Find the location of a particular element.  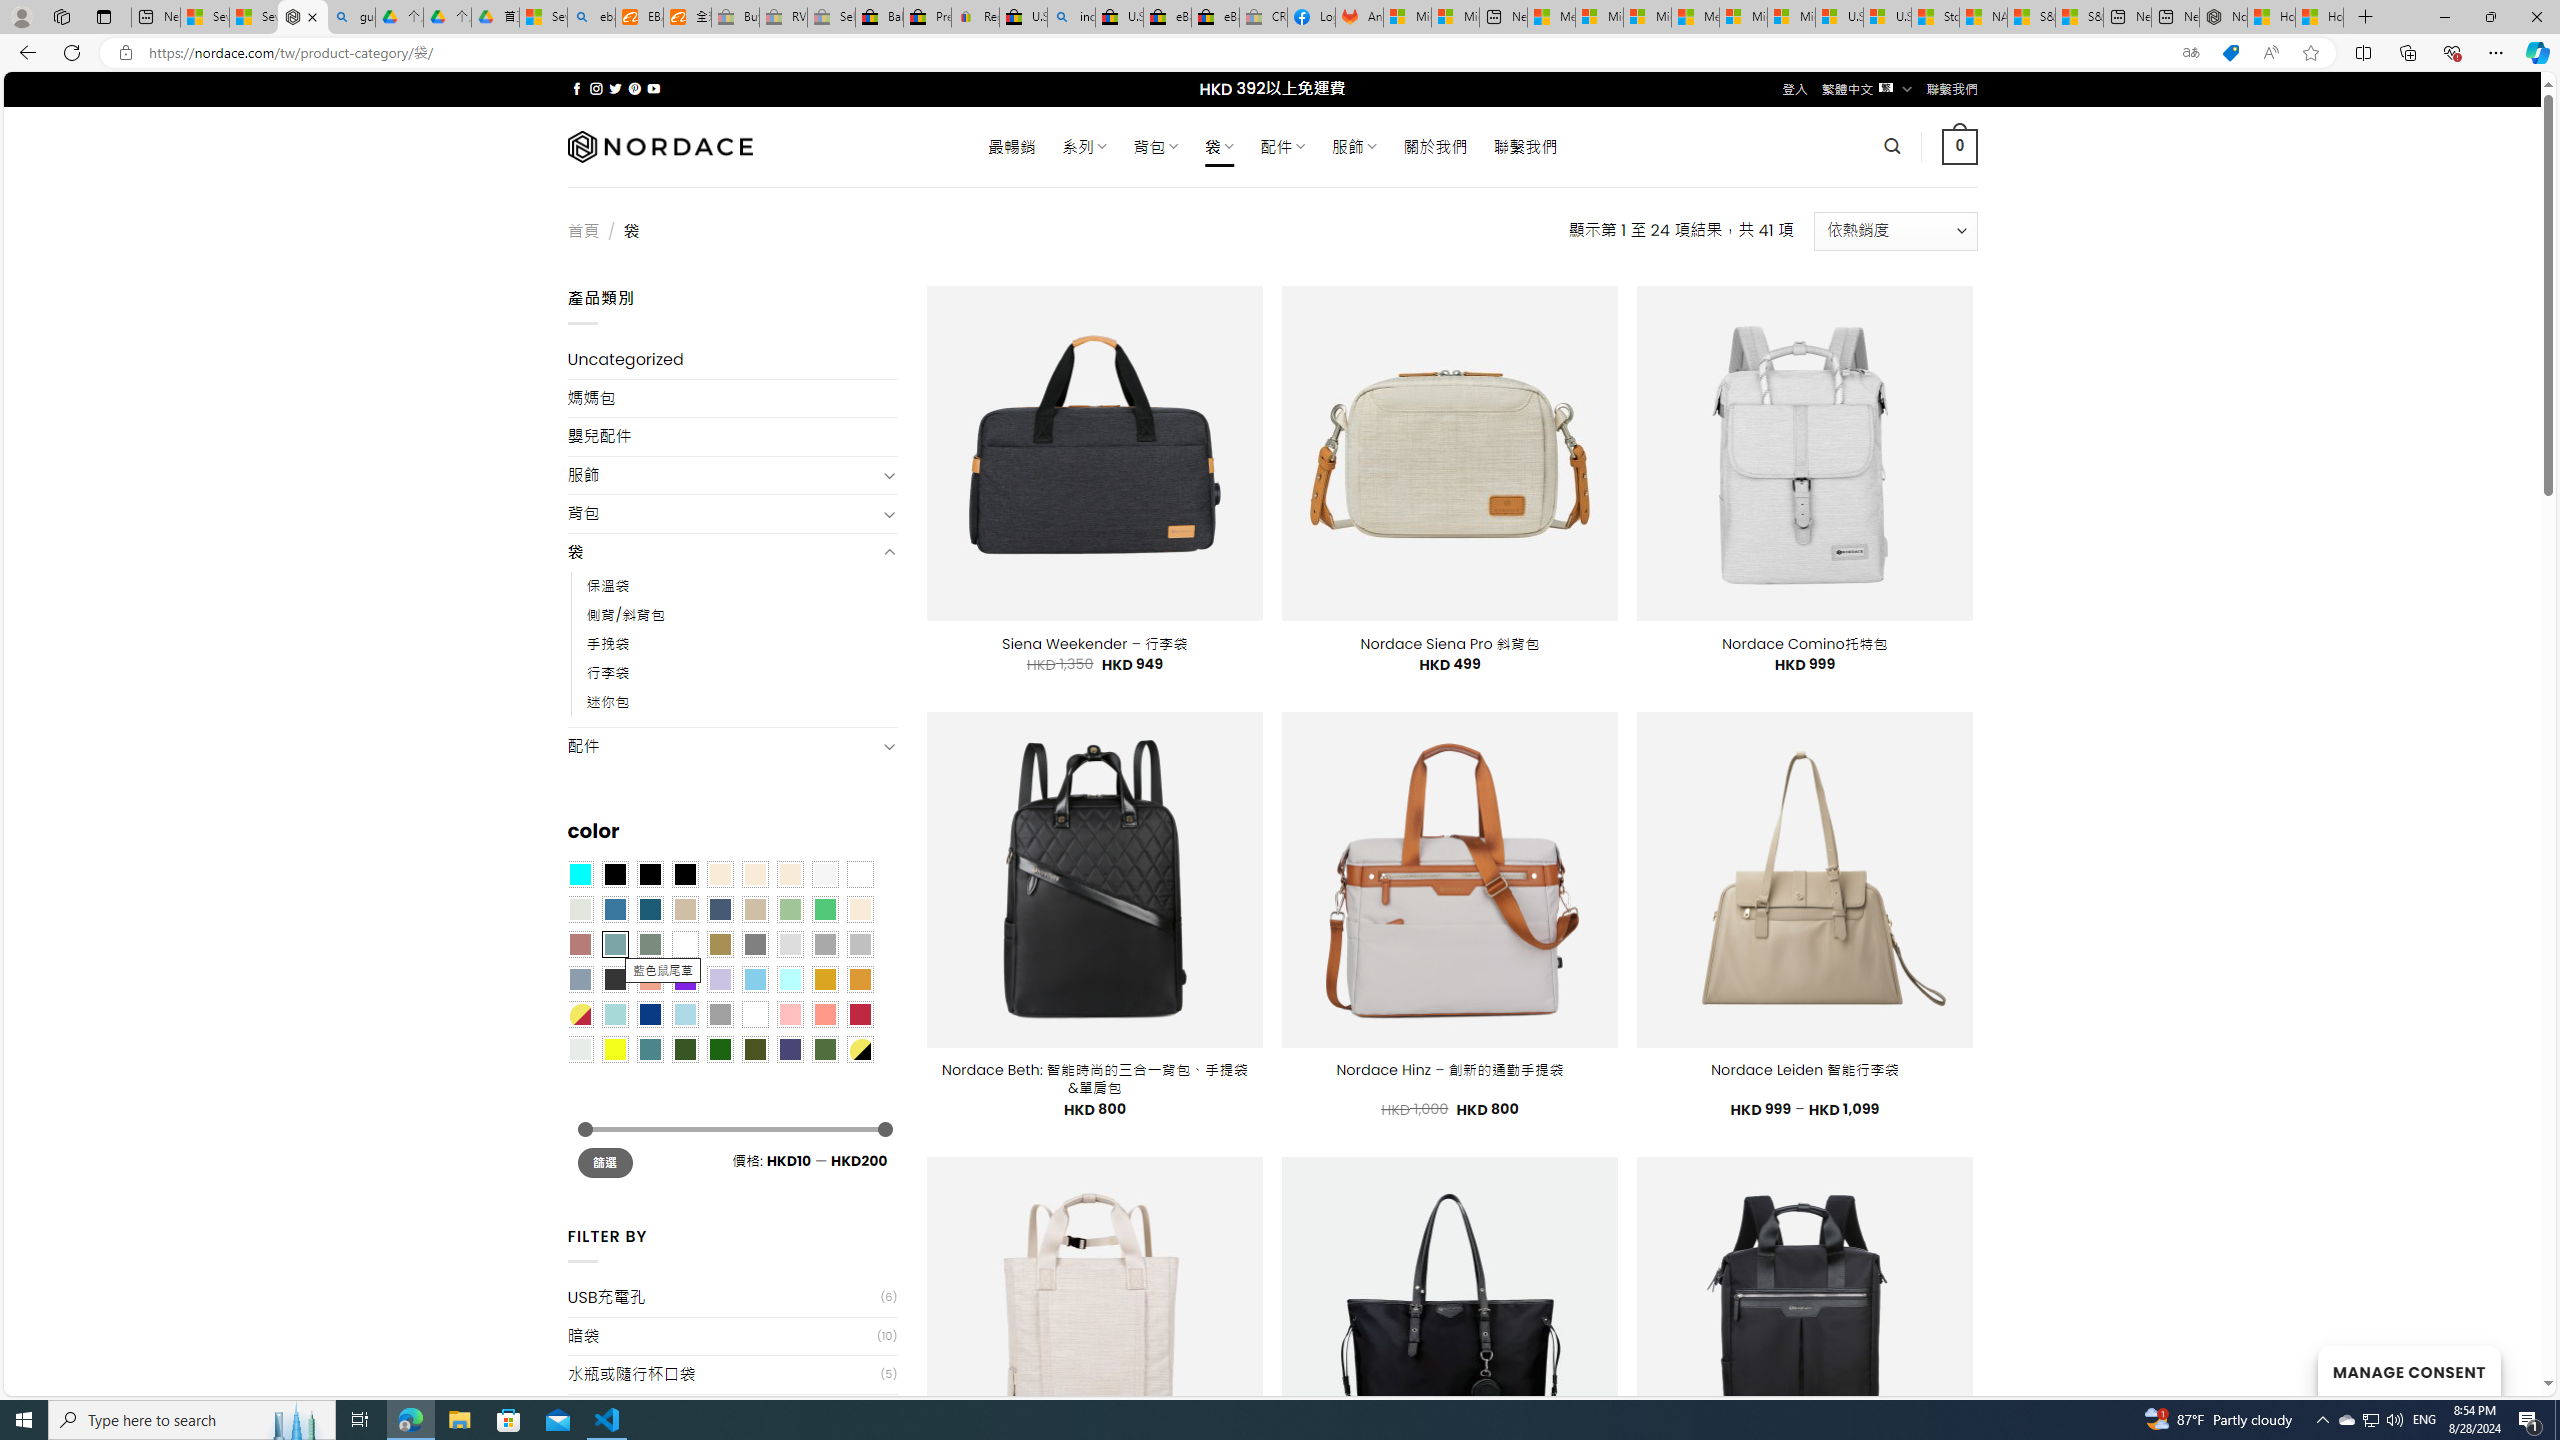

Close tab is located at coordinates (312, 16).